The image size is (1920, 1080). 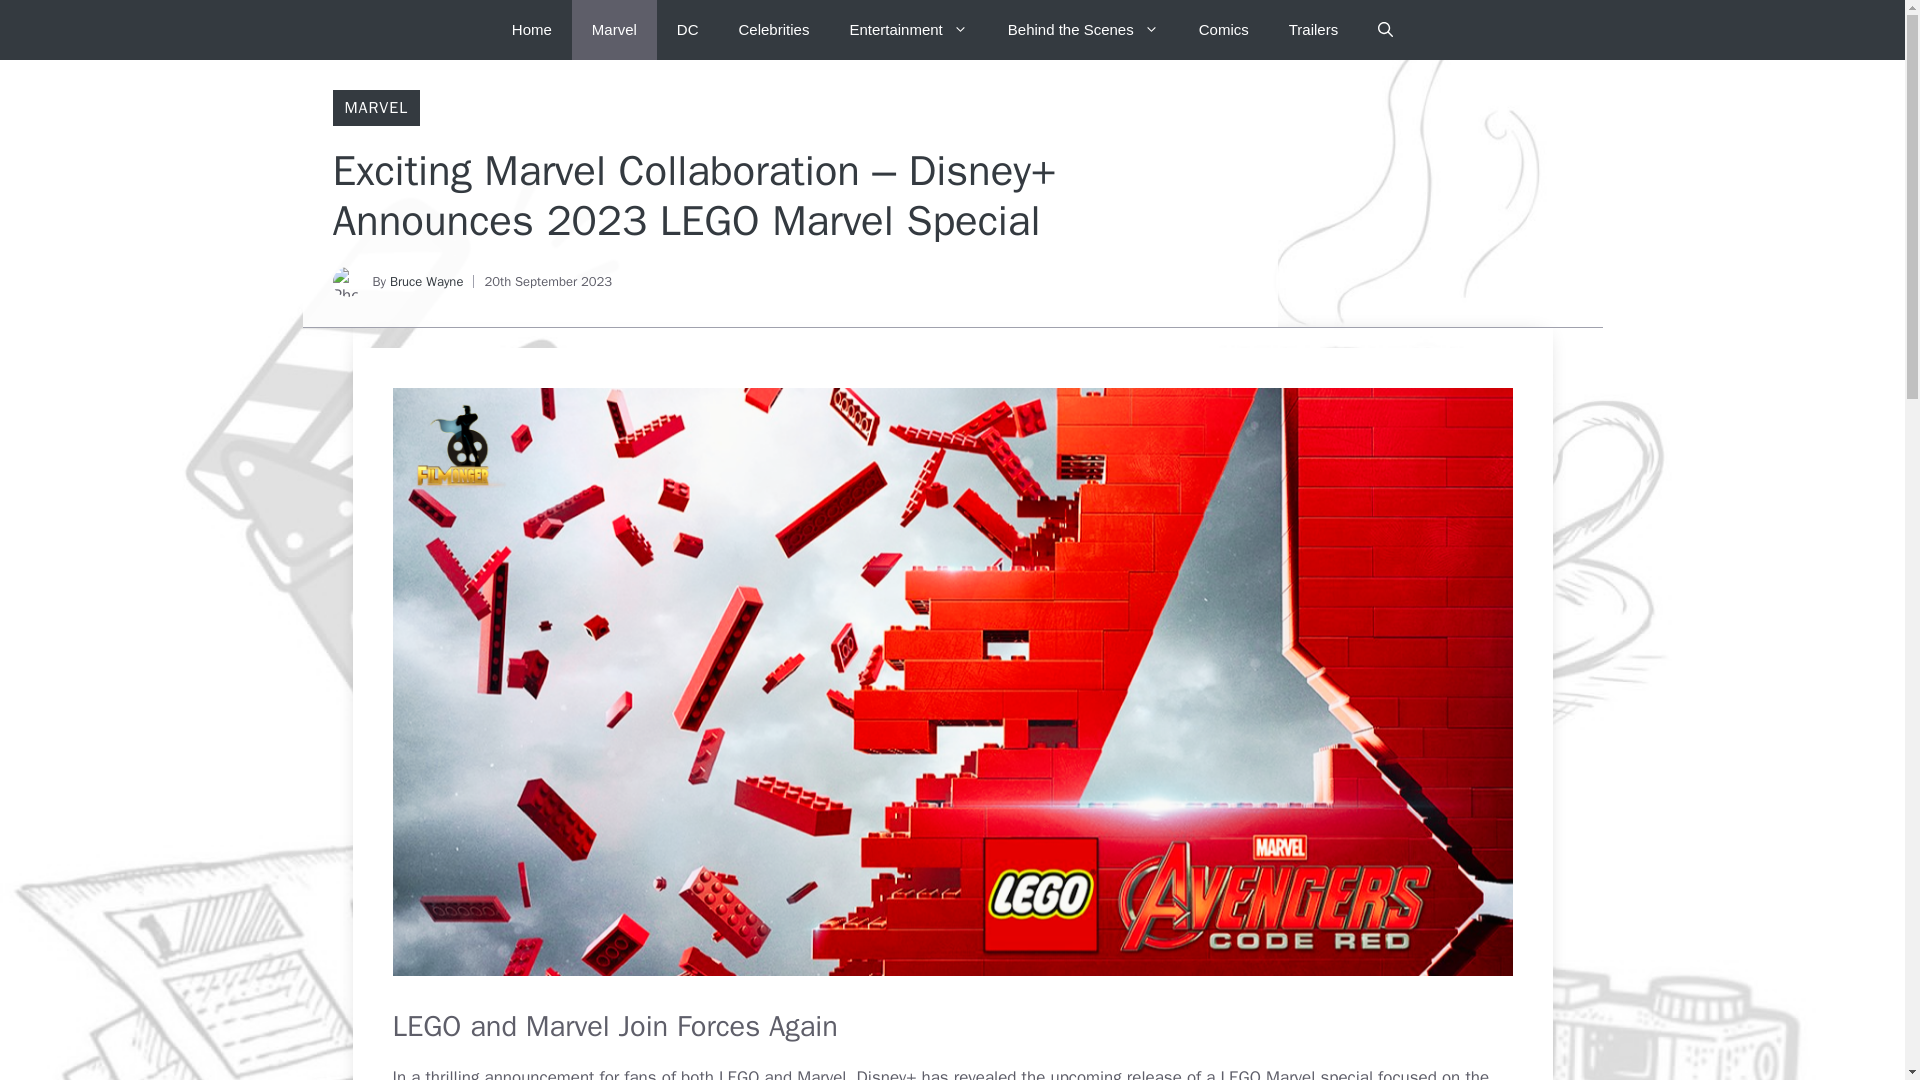 I want to click on MARVEL, so click(x=375, y=108).